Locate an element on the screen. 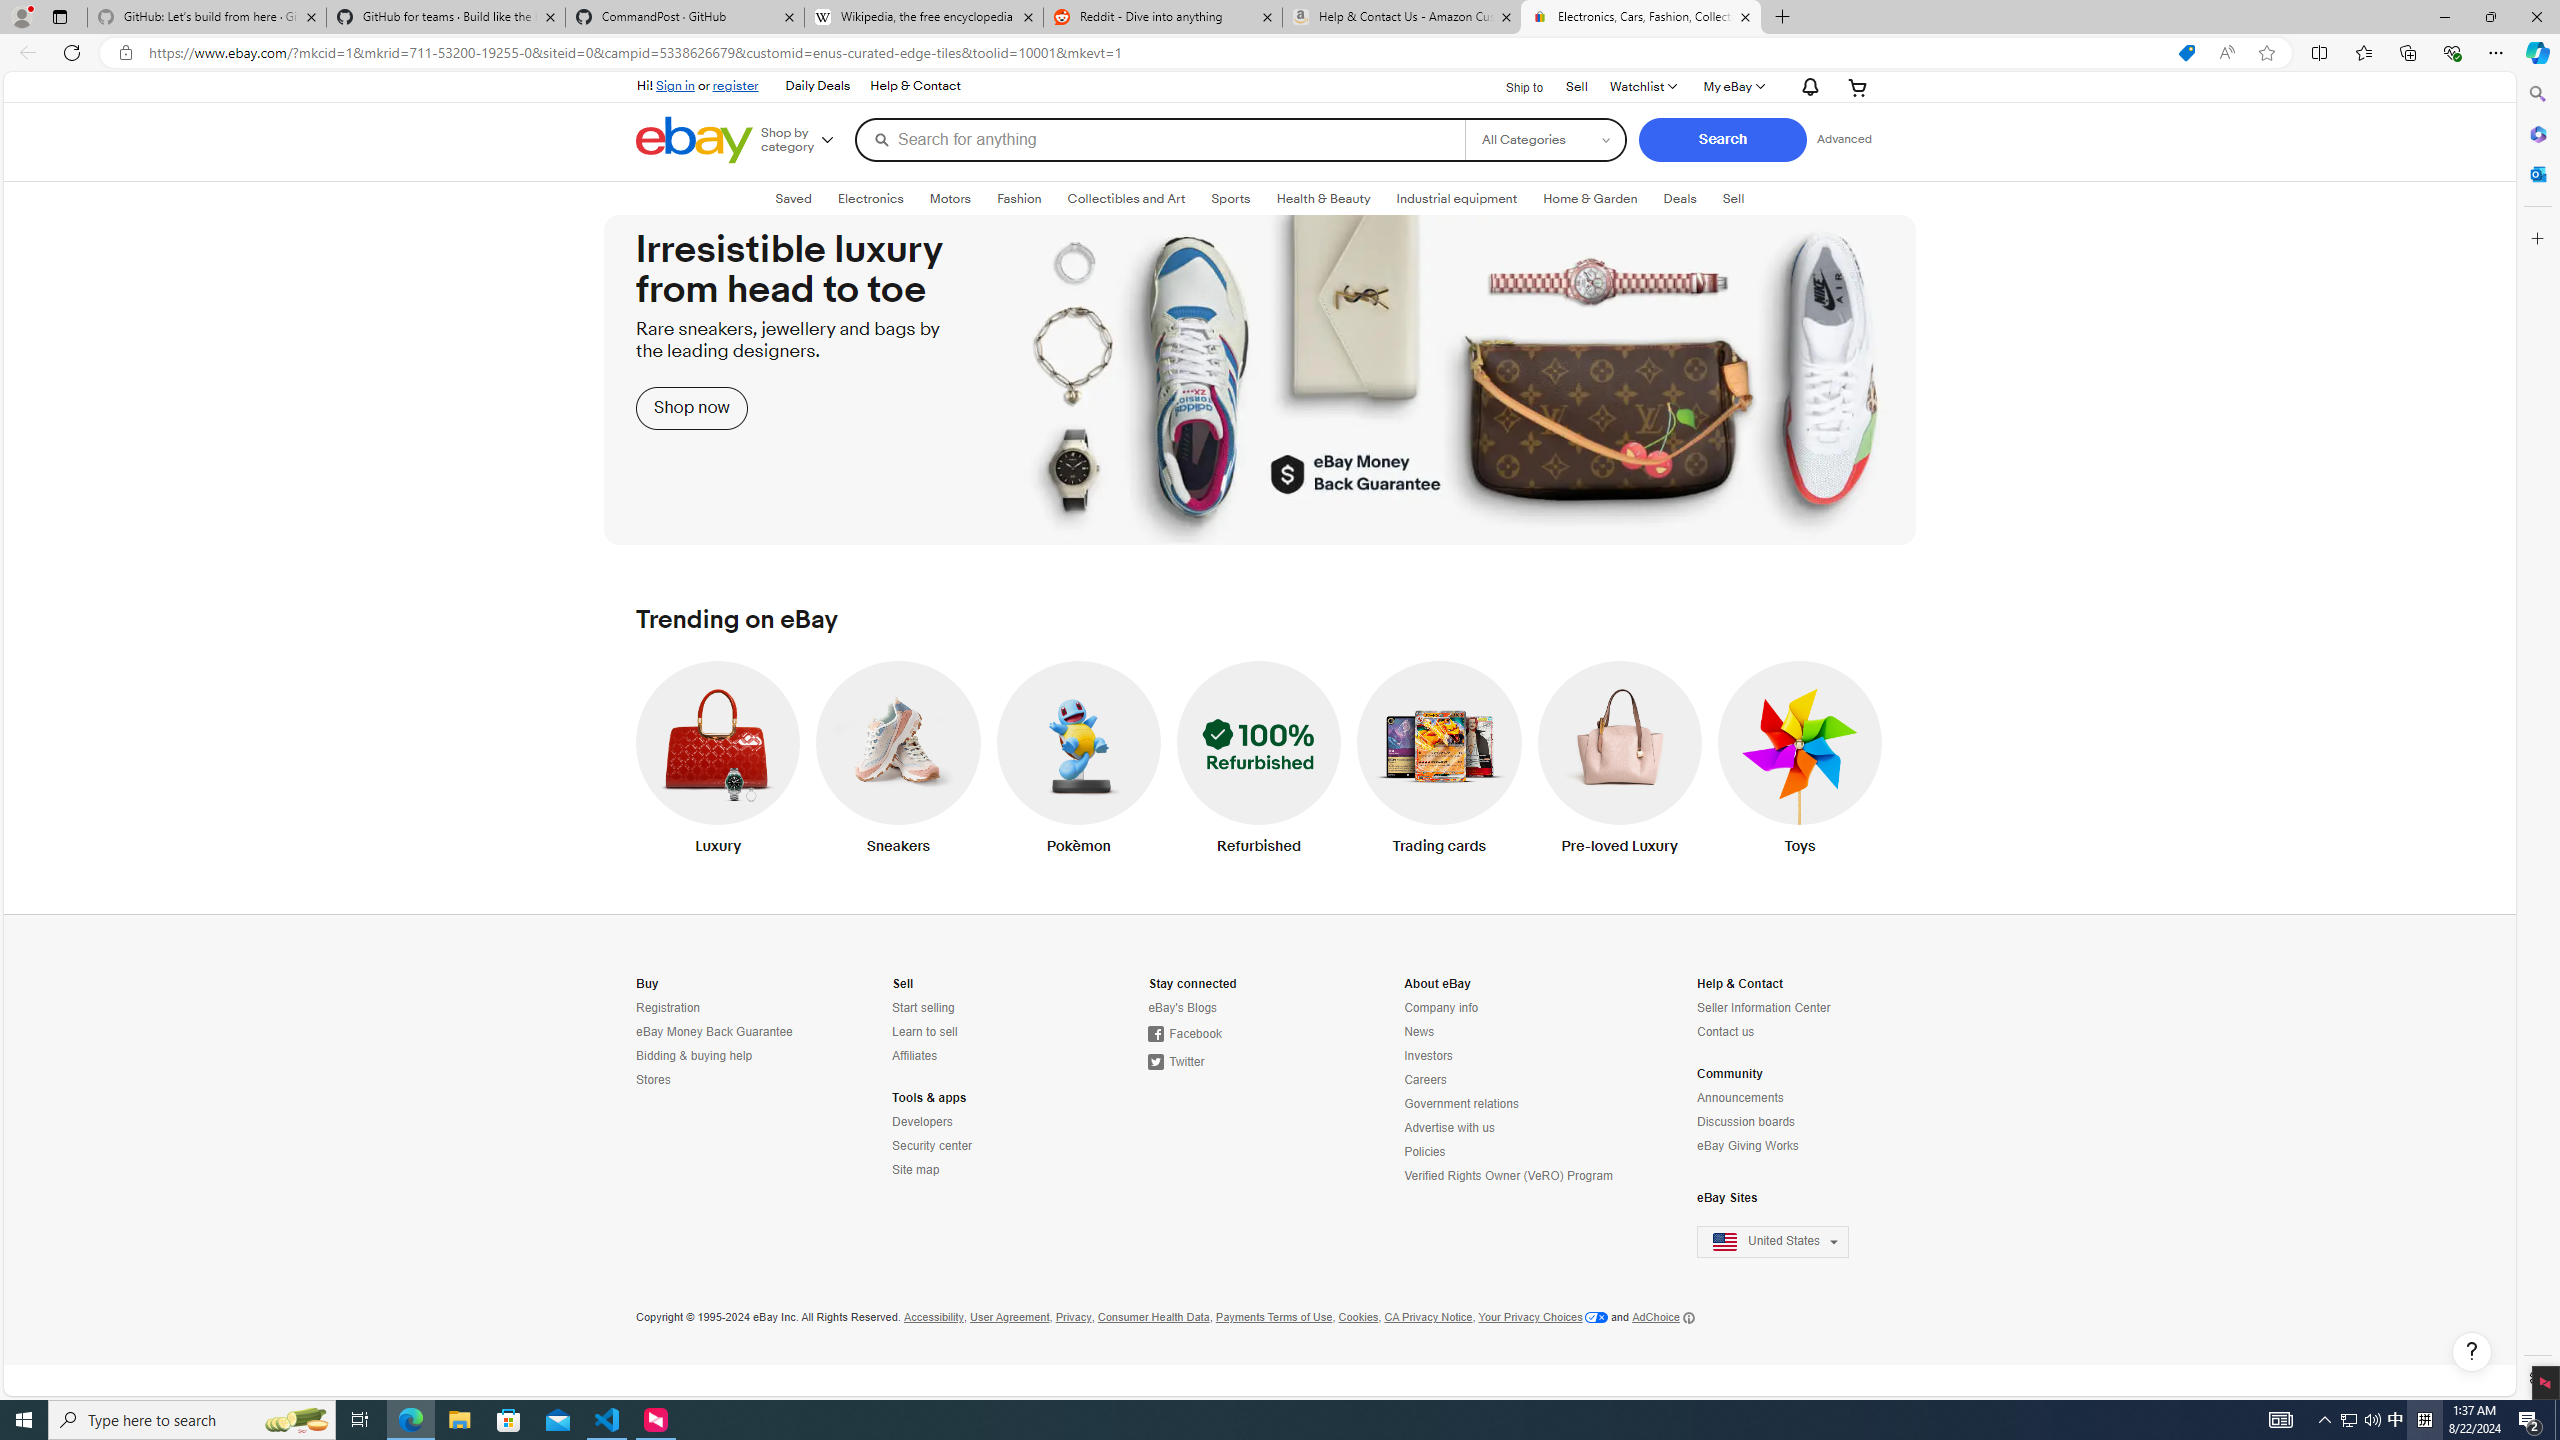 The image size is (2560, 1440). Government relations is located at coordinates (1510, 1104).